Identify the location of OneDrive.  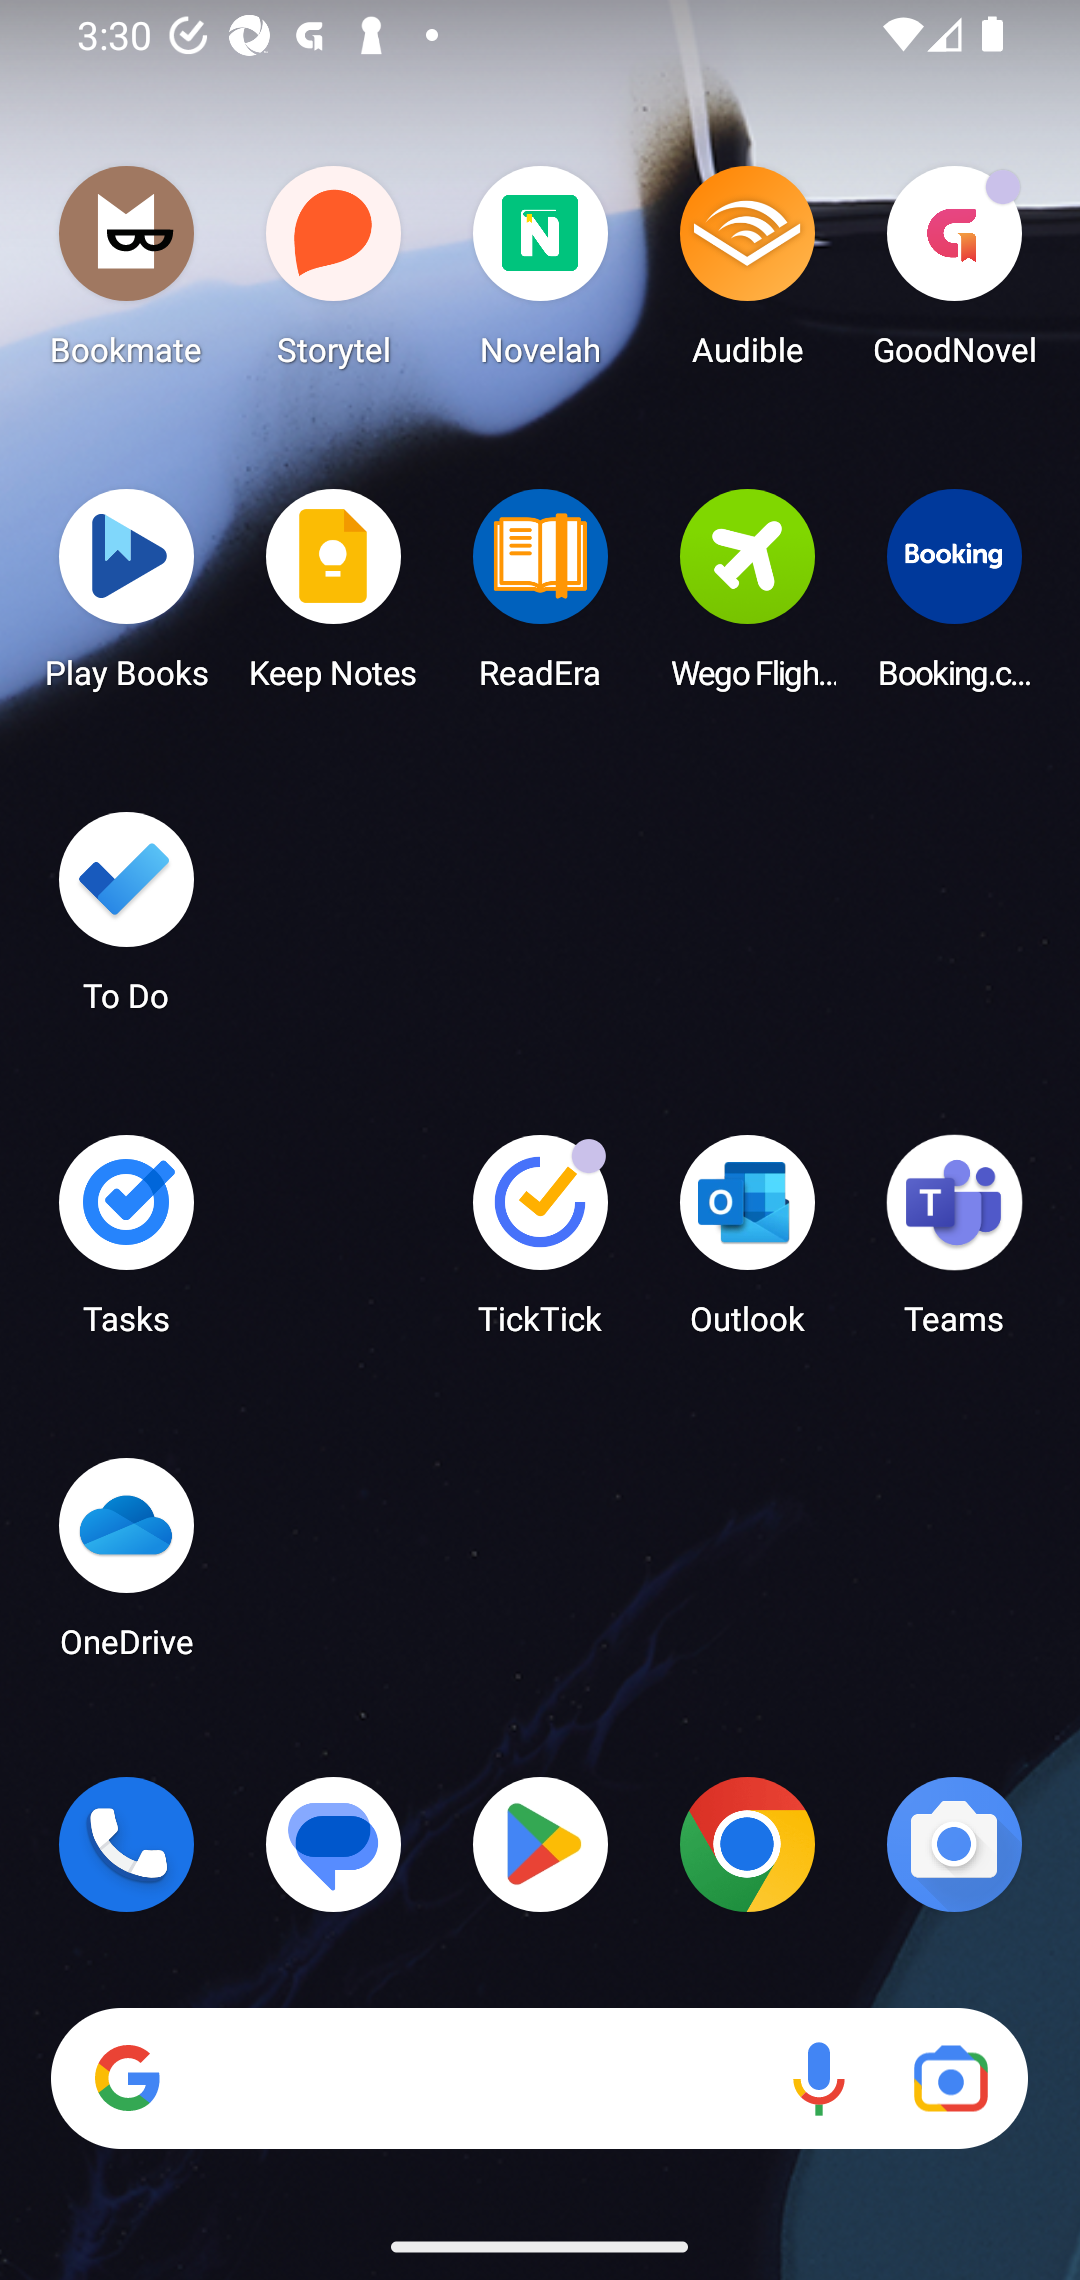
(126, 1566).